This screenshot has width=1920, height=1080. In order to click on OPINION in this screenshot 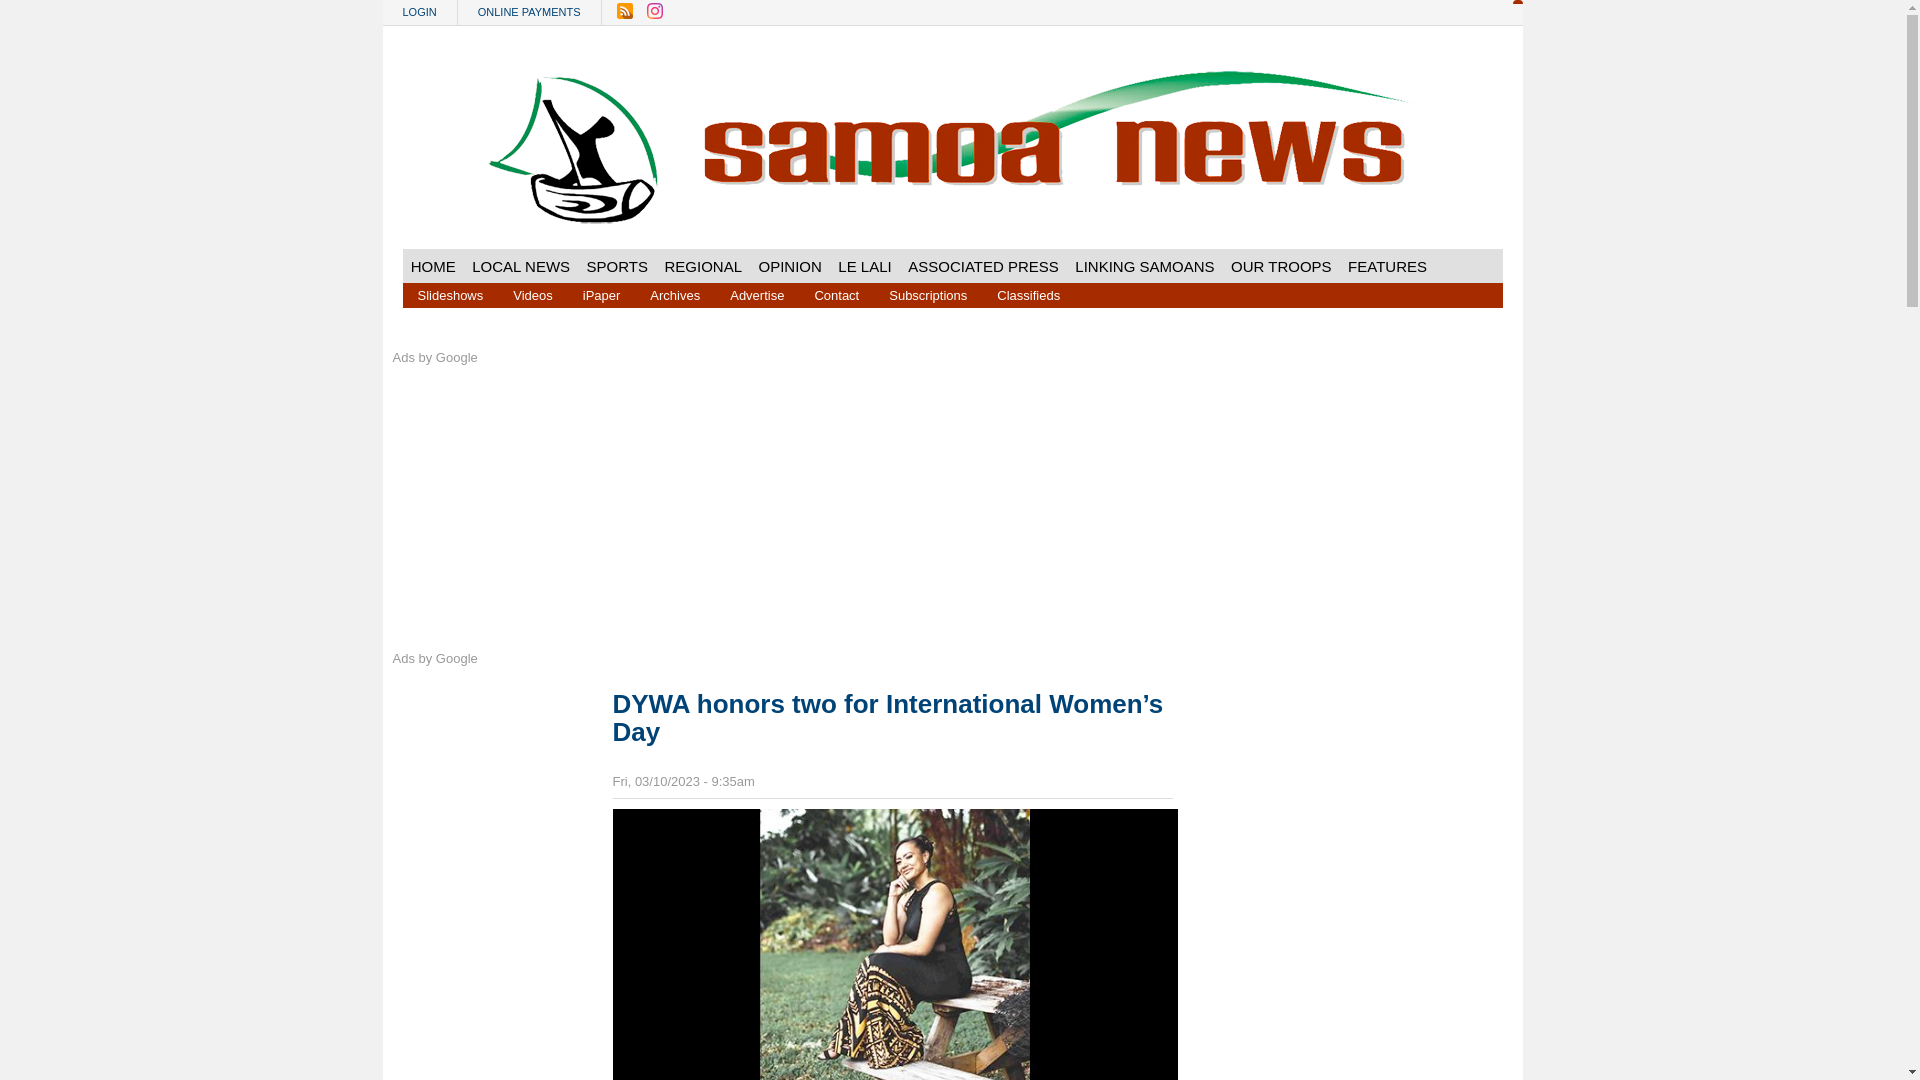, I will do `click(790, 266)`.